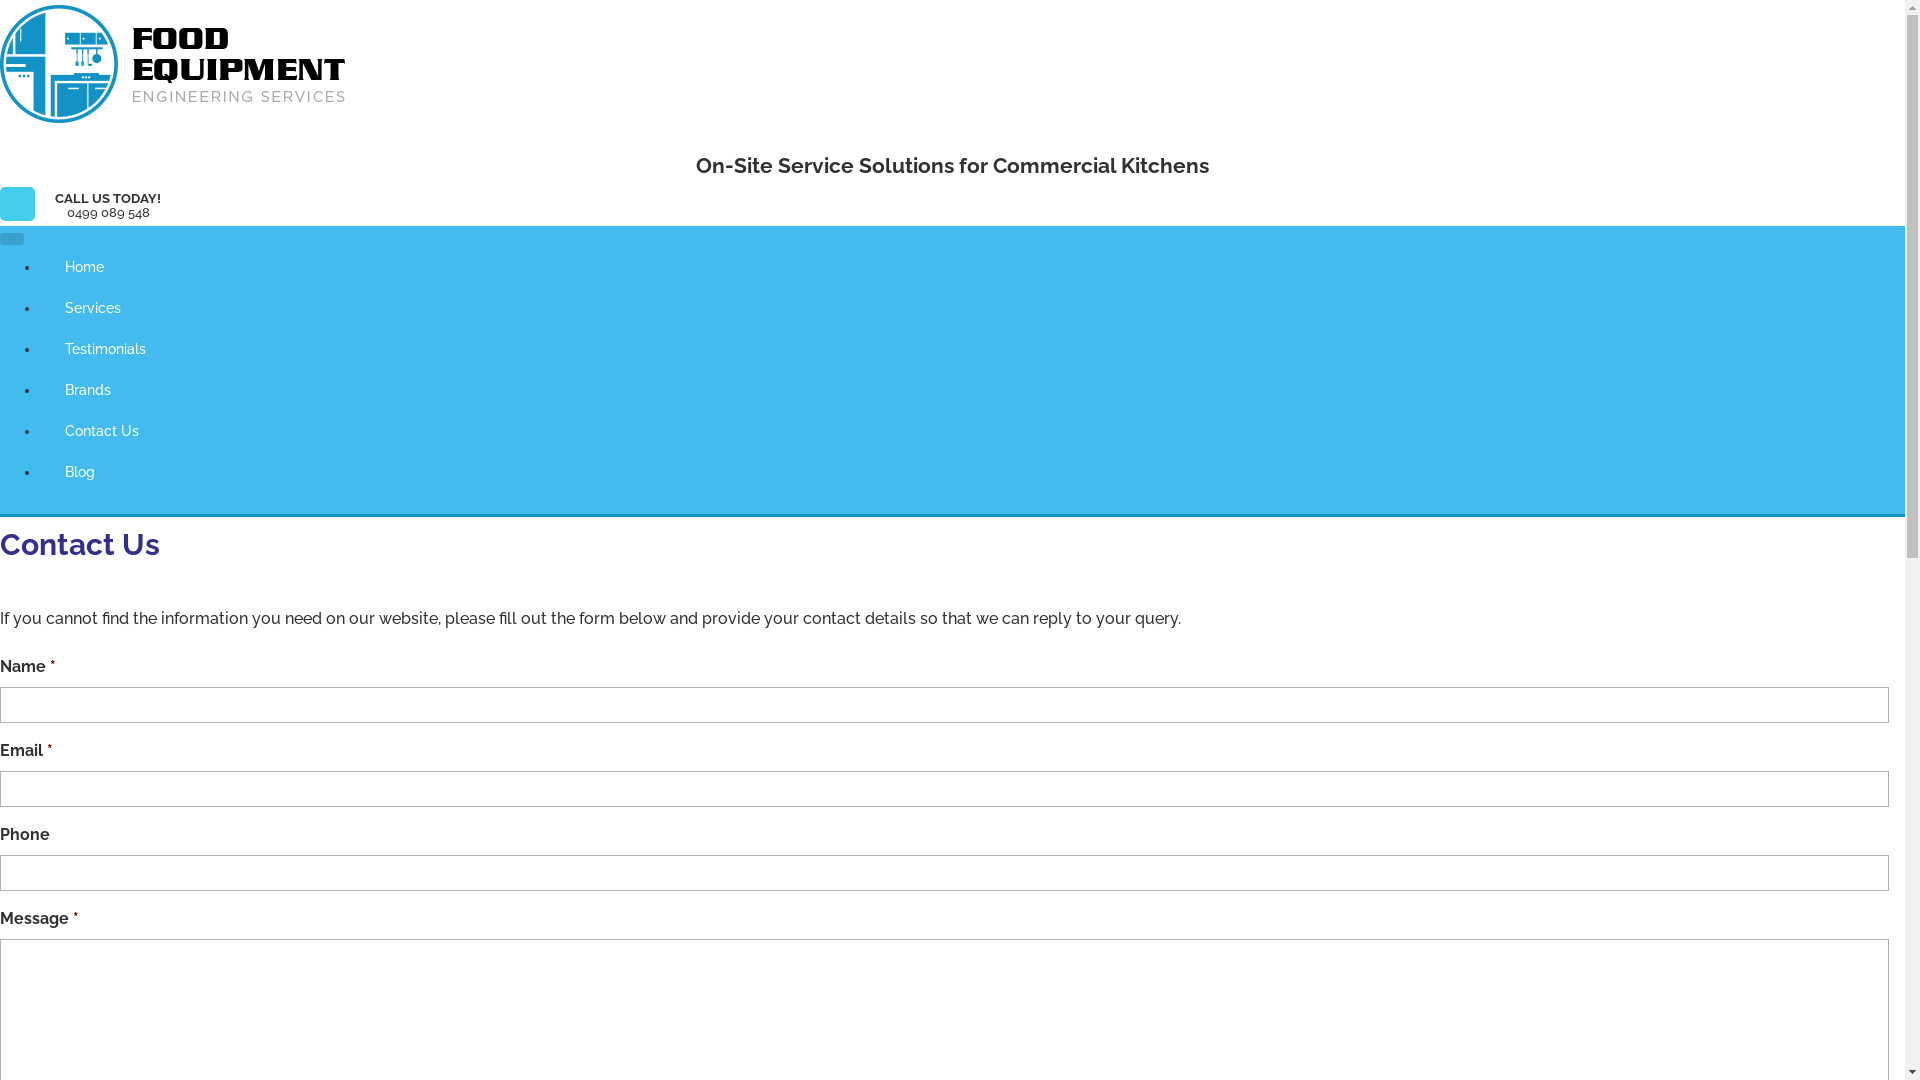 Image resolution: width=1920 pixels, height=1080 pixels. What do you see at coordinates (972, 348) in the screenshot?
I see `Testimonials` at bounding box center [972, 348].